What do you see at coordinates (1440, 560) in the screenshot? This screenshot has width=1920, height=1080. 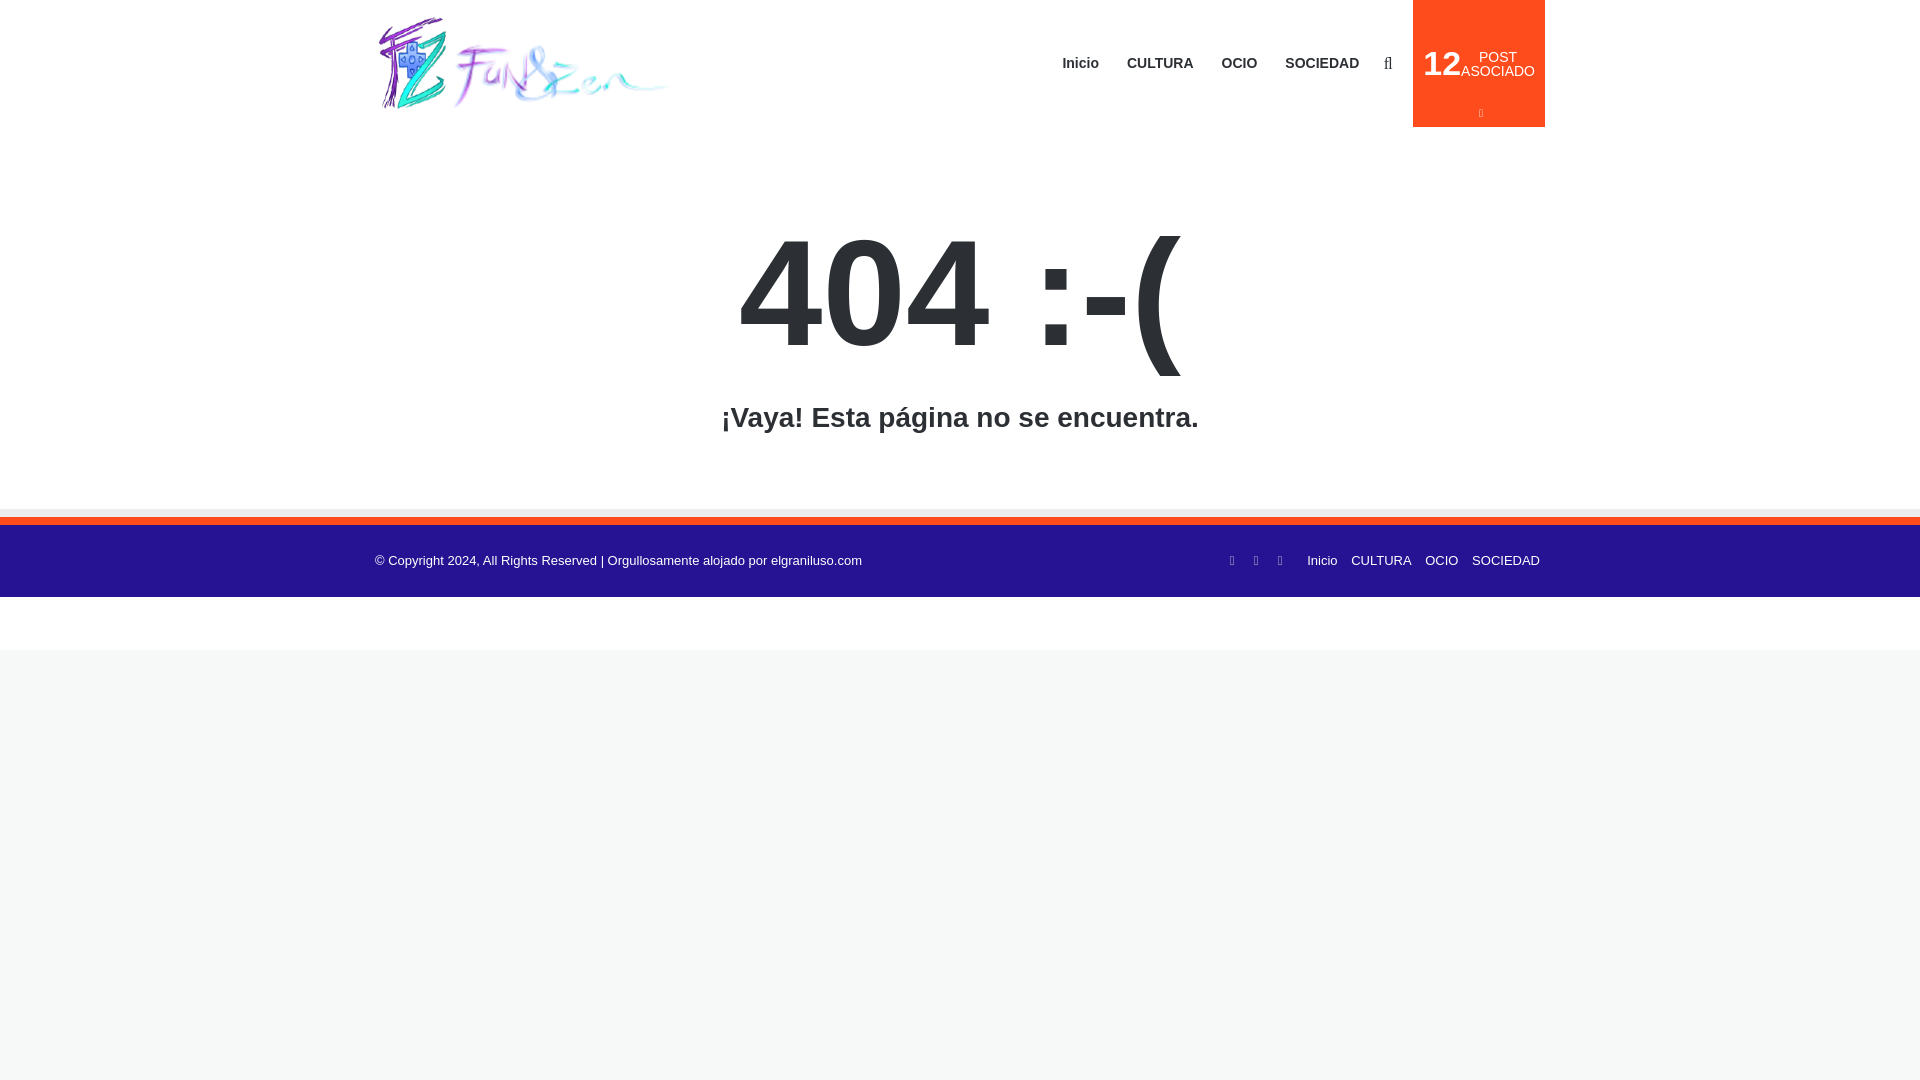 I see `X` at bounding box center [1440, 560].